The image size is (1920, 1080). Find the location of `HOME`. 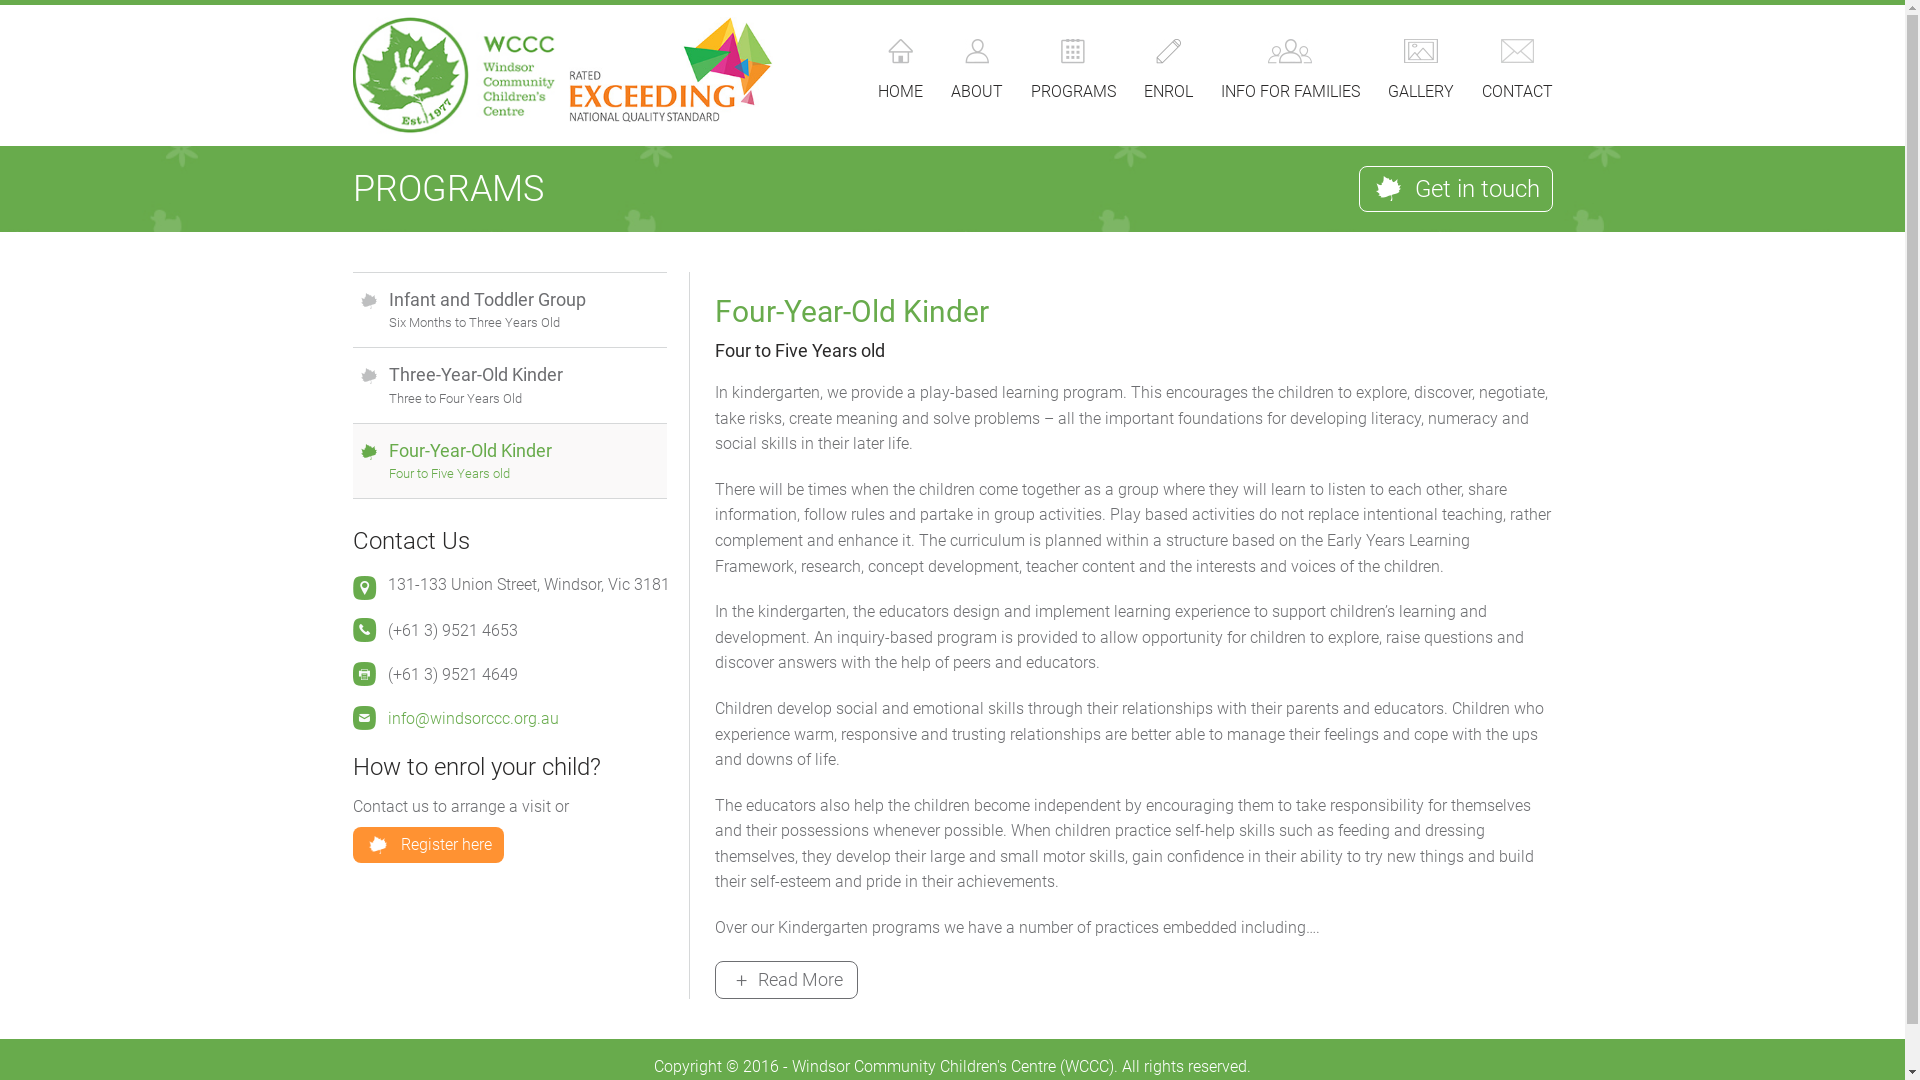

HOME is located at coordinates (900, 74).